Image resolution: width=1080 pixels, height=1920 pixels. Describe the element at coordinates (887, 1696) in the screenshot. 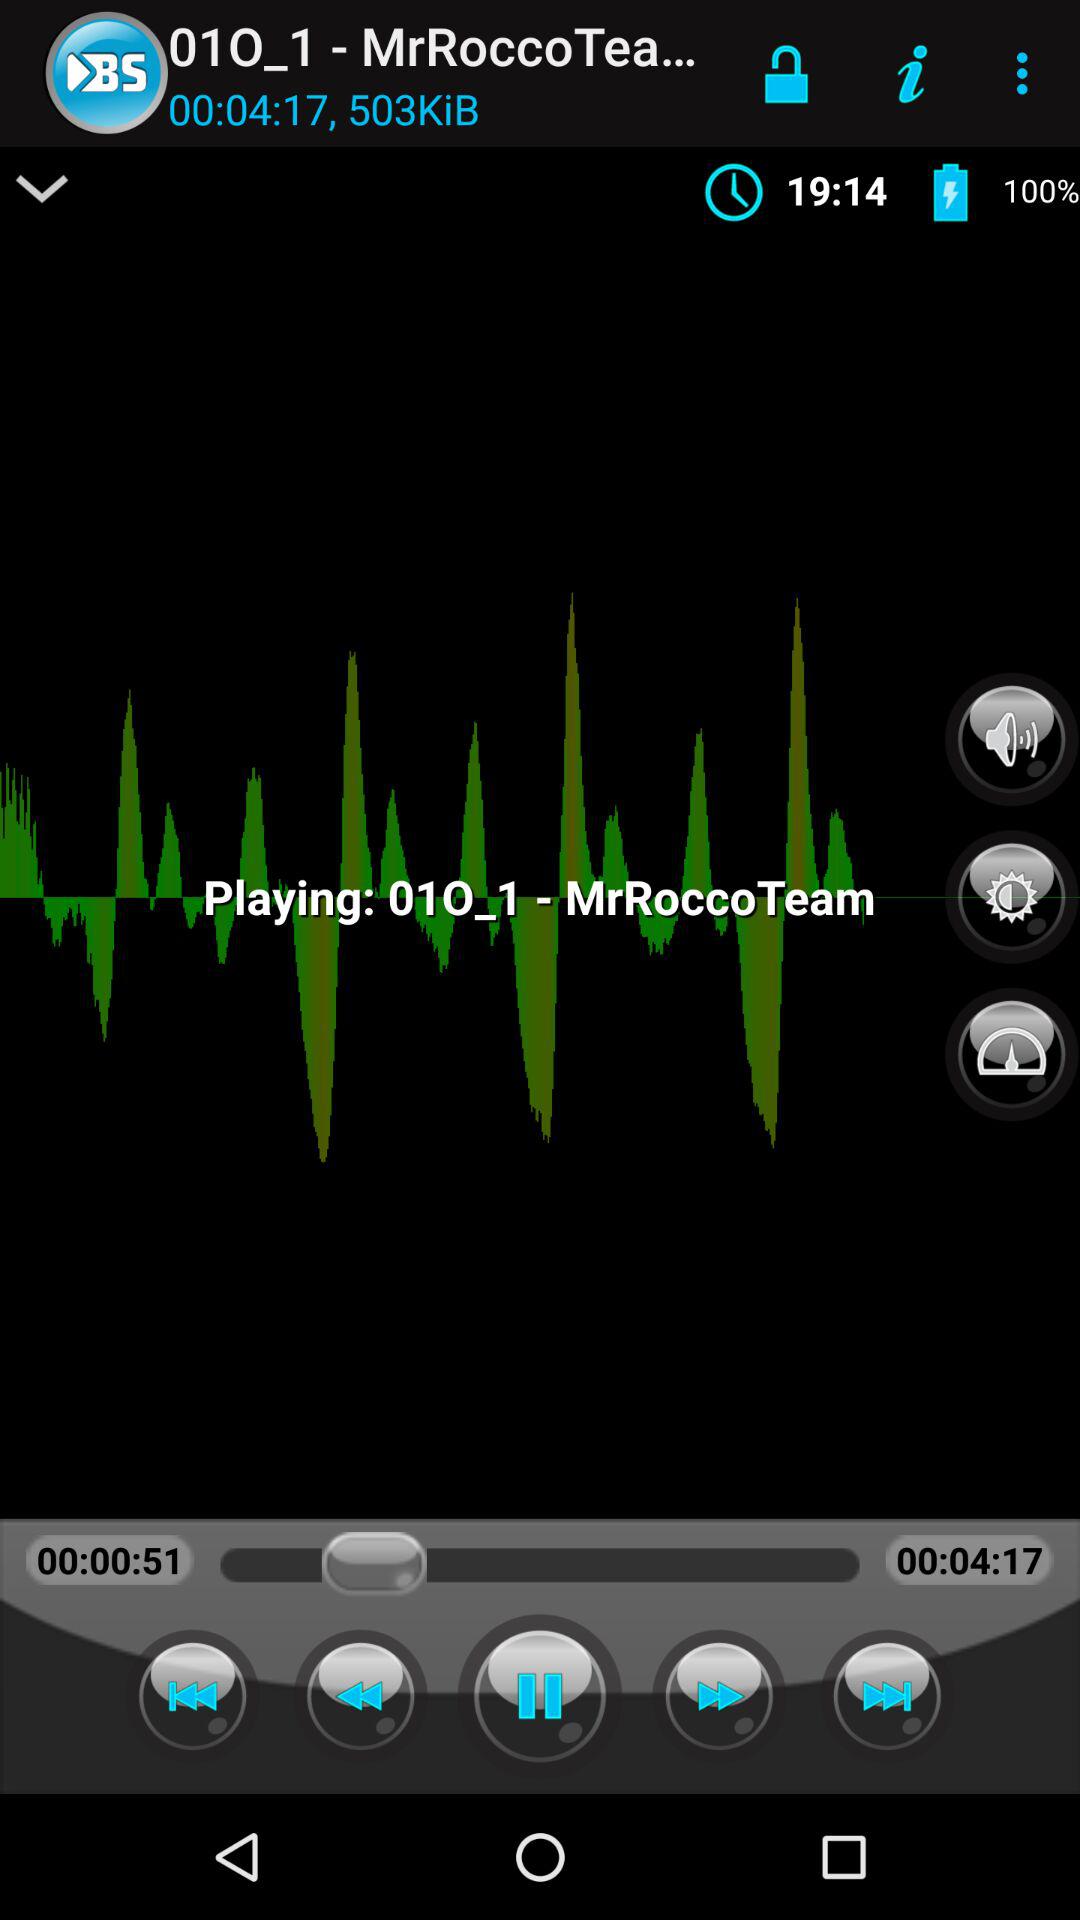

I see `skip audio` at that location.